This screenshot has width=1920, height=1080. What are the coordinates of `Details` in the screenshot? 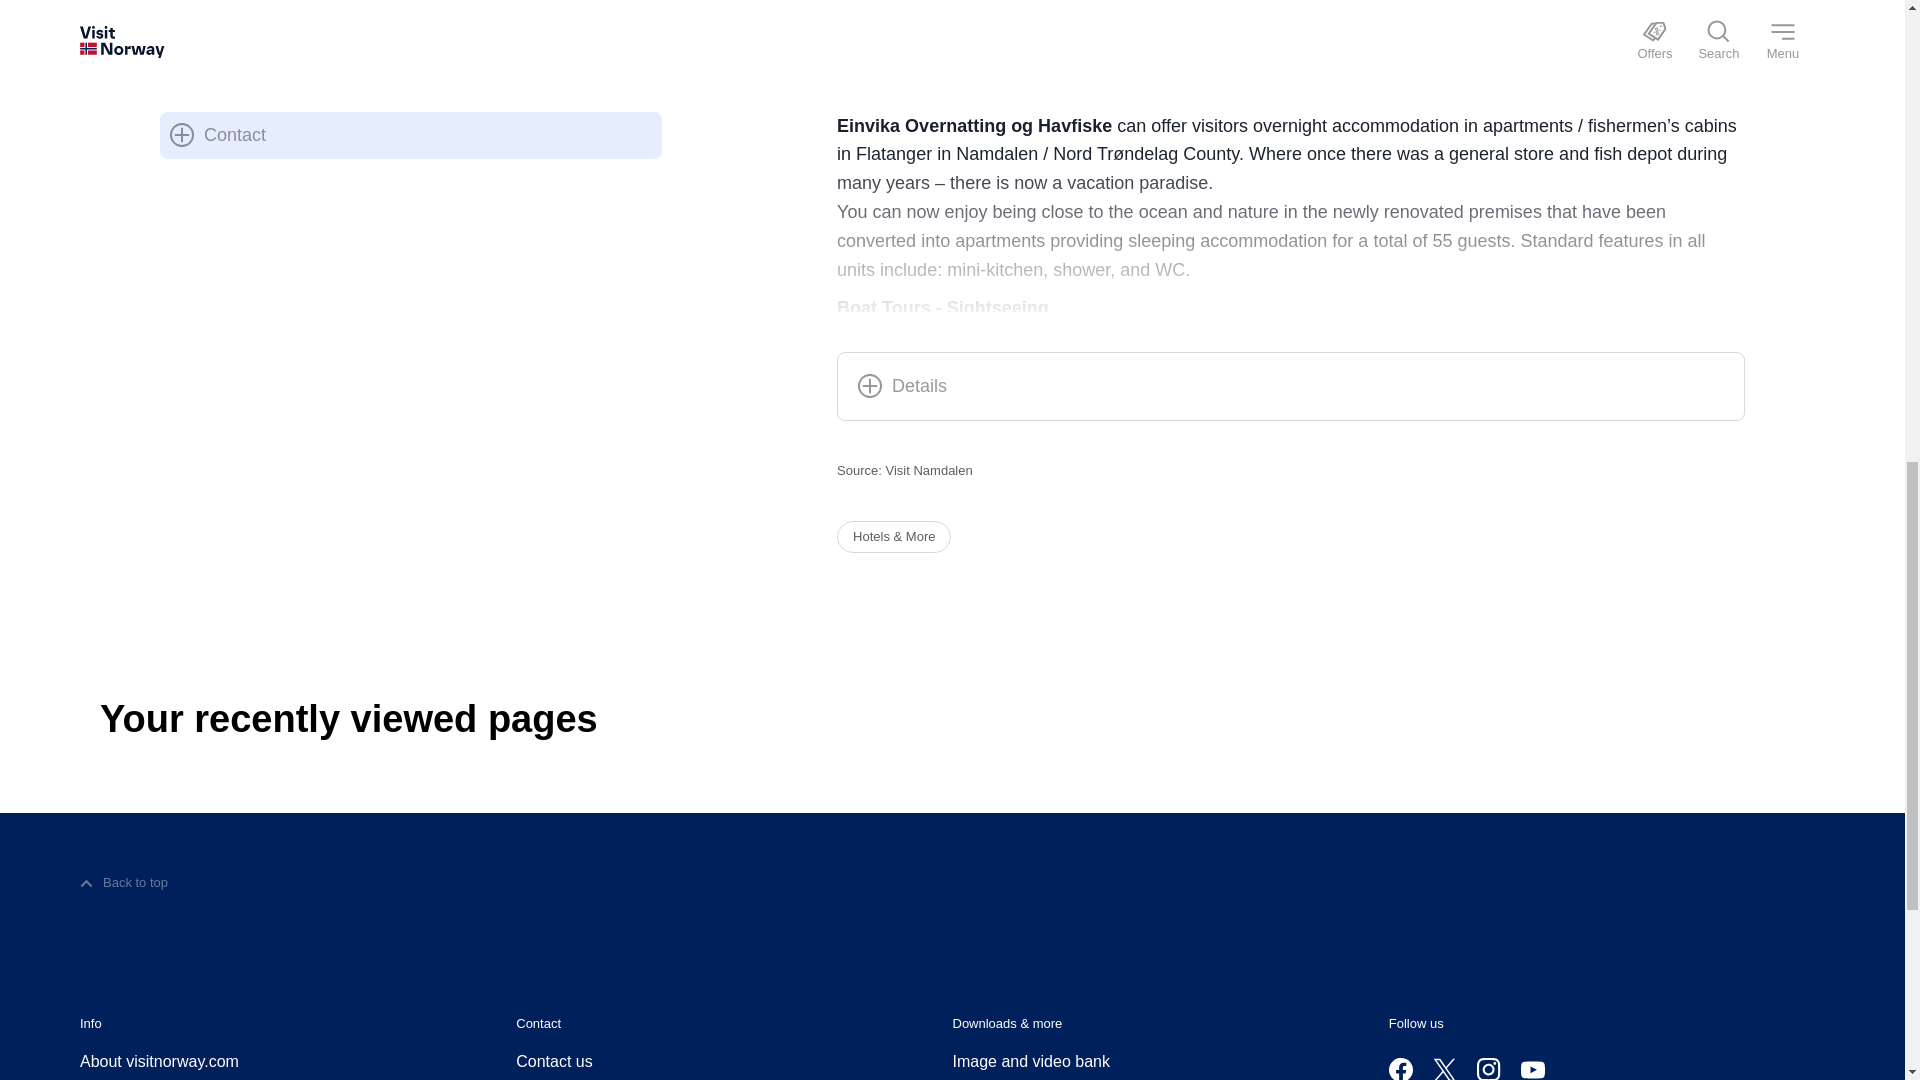 It's located at (902, 386).